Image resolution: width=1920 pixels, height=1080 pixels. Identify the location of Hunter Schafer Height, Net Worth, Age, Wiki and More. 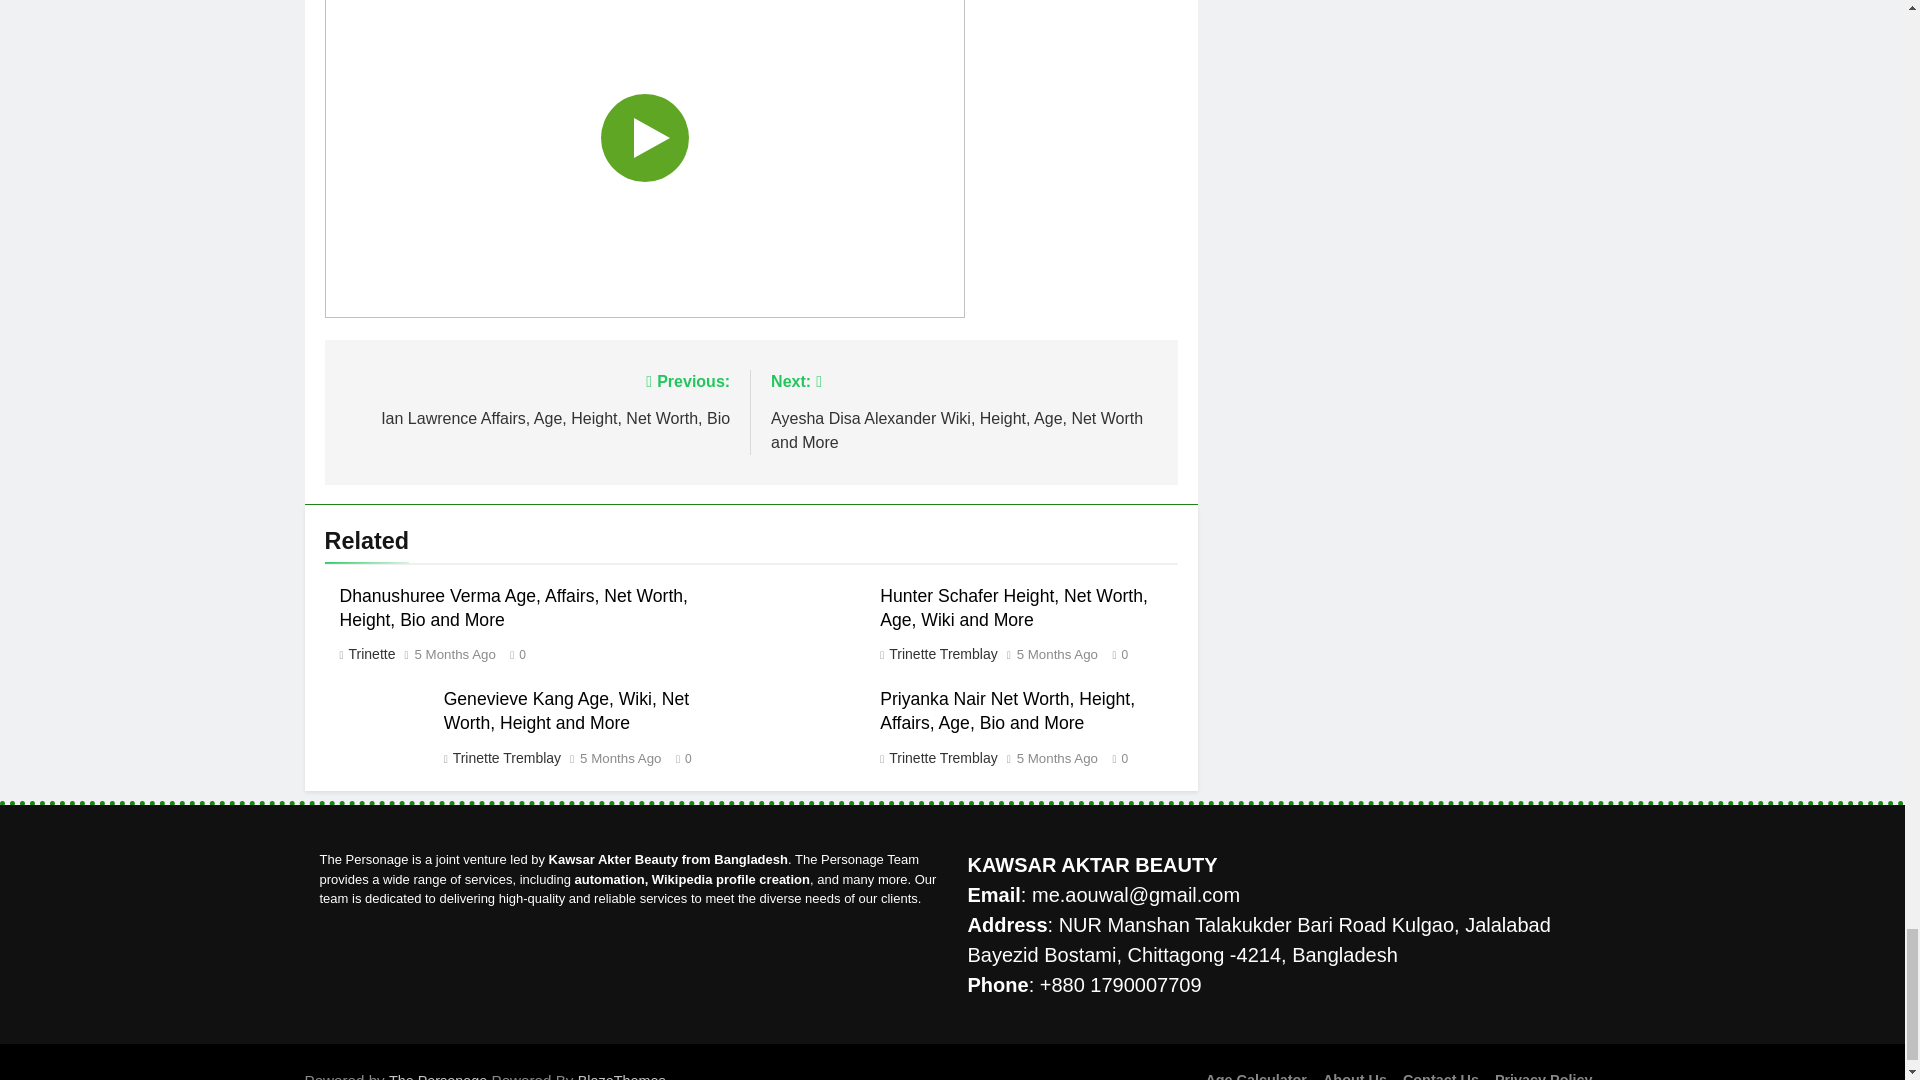
(1014, 608).